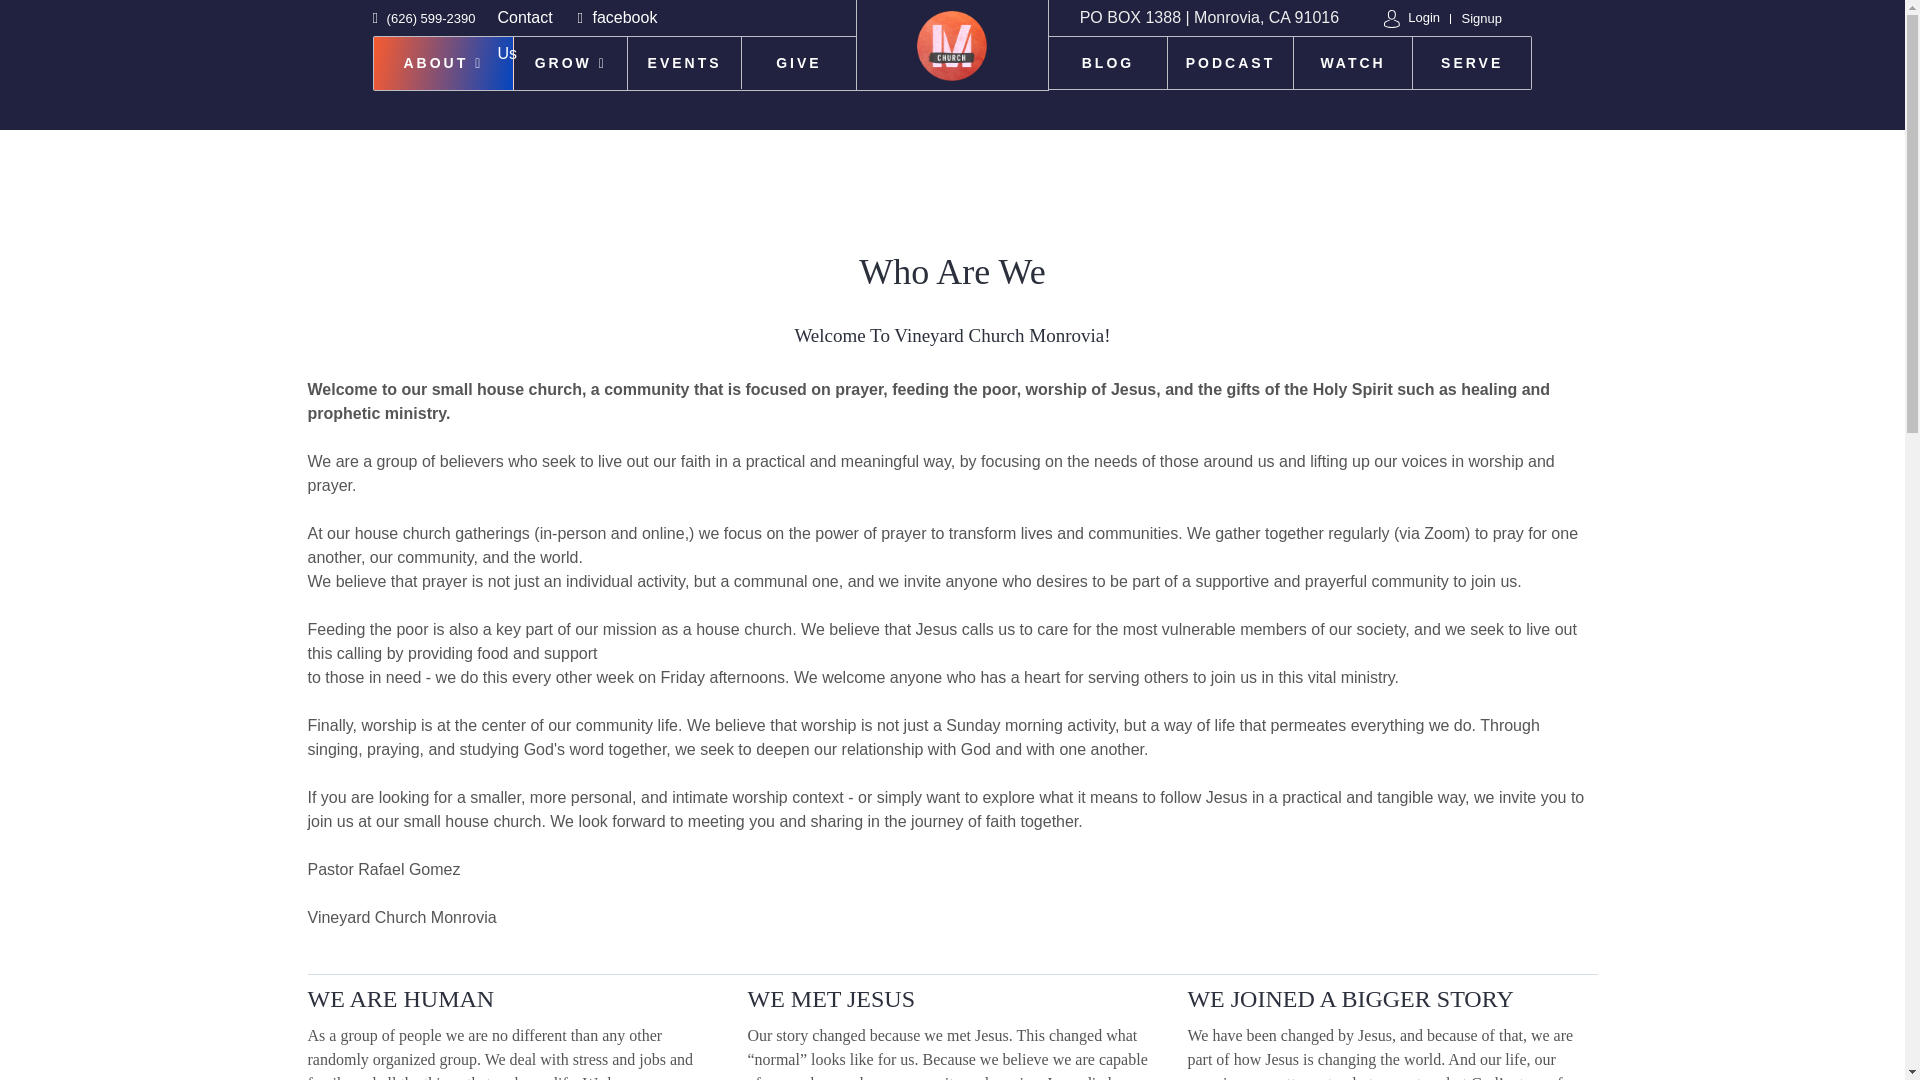  Describe the element at coordinates (618, 16) in the screenshot. I see `facebook` at that location.